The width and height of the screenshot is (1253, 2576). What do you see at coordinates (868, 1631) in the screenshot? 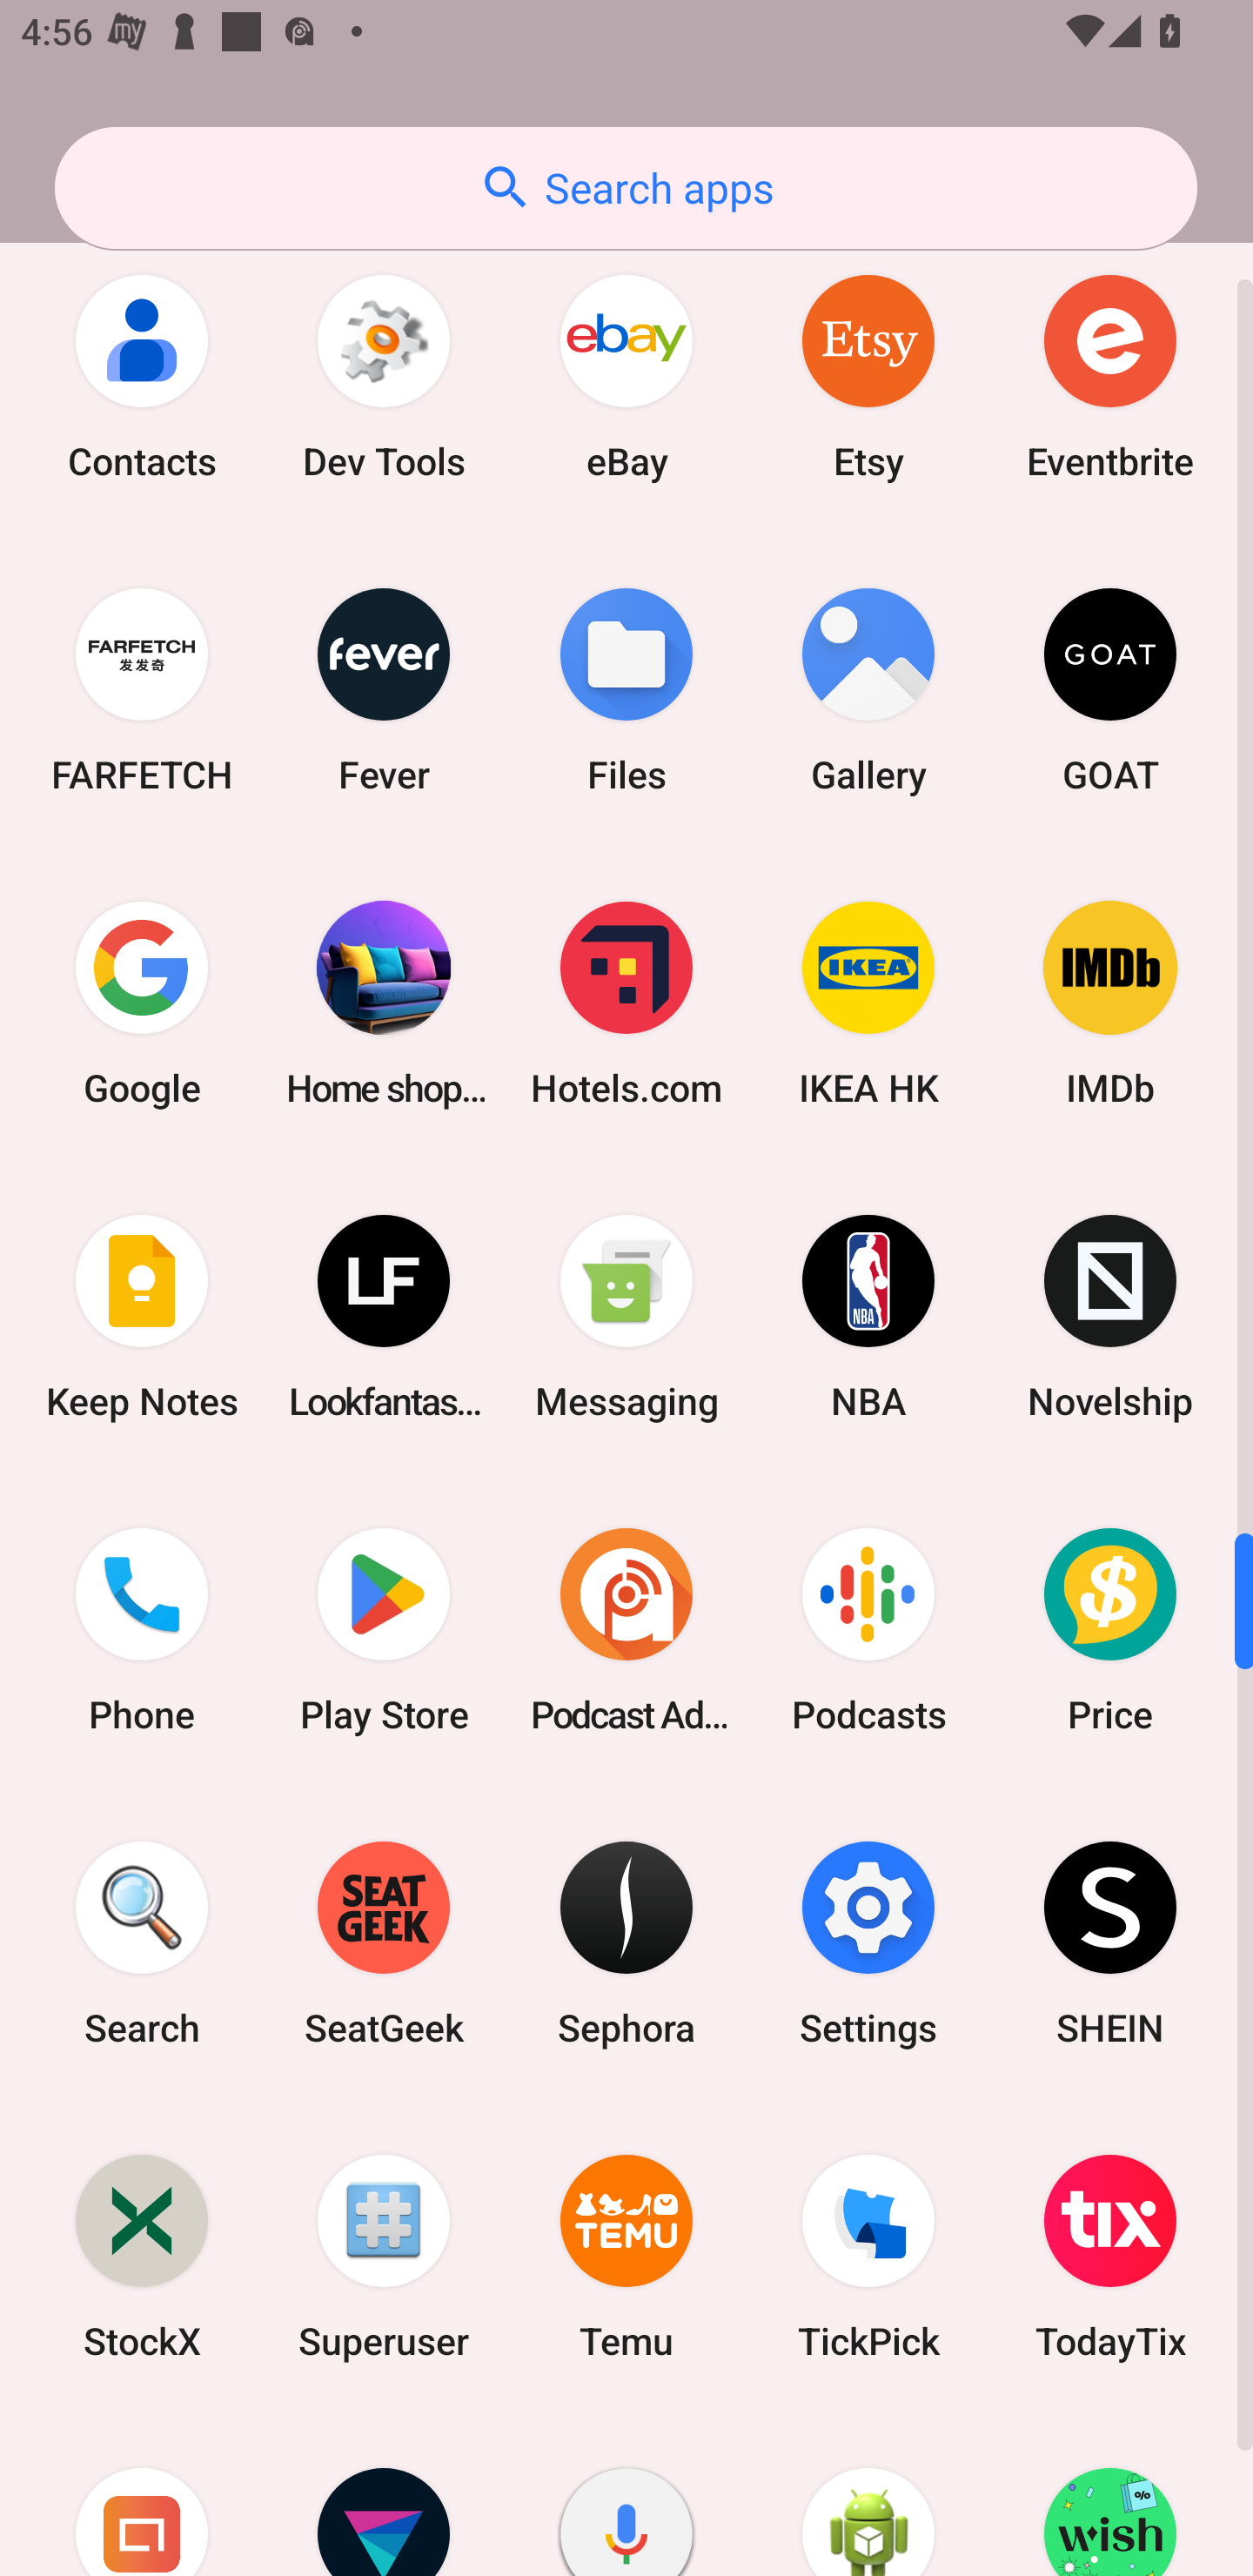
I see `Podcasts` at bounding box center [868, 1631].